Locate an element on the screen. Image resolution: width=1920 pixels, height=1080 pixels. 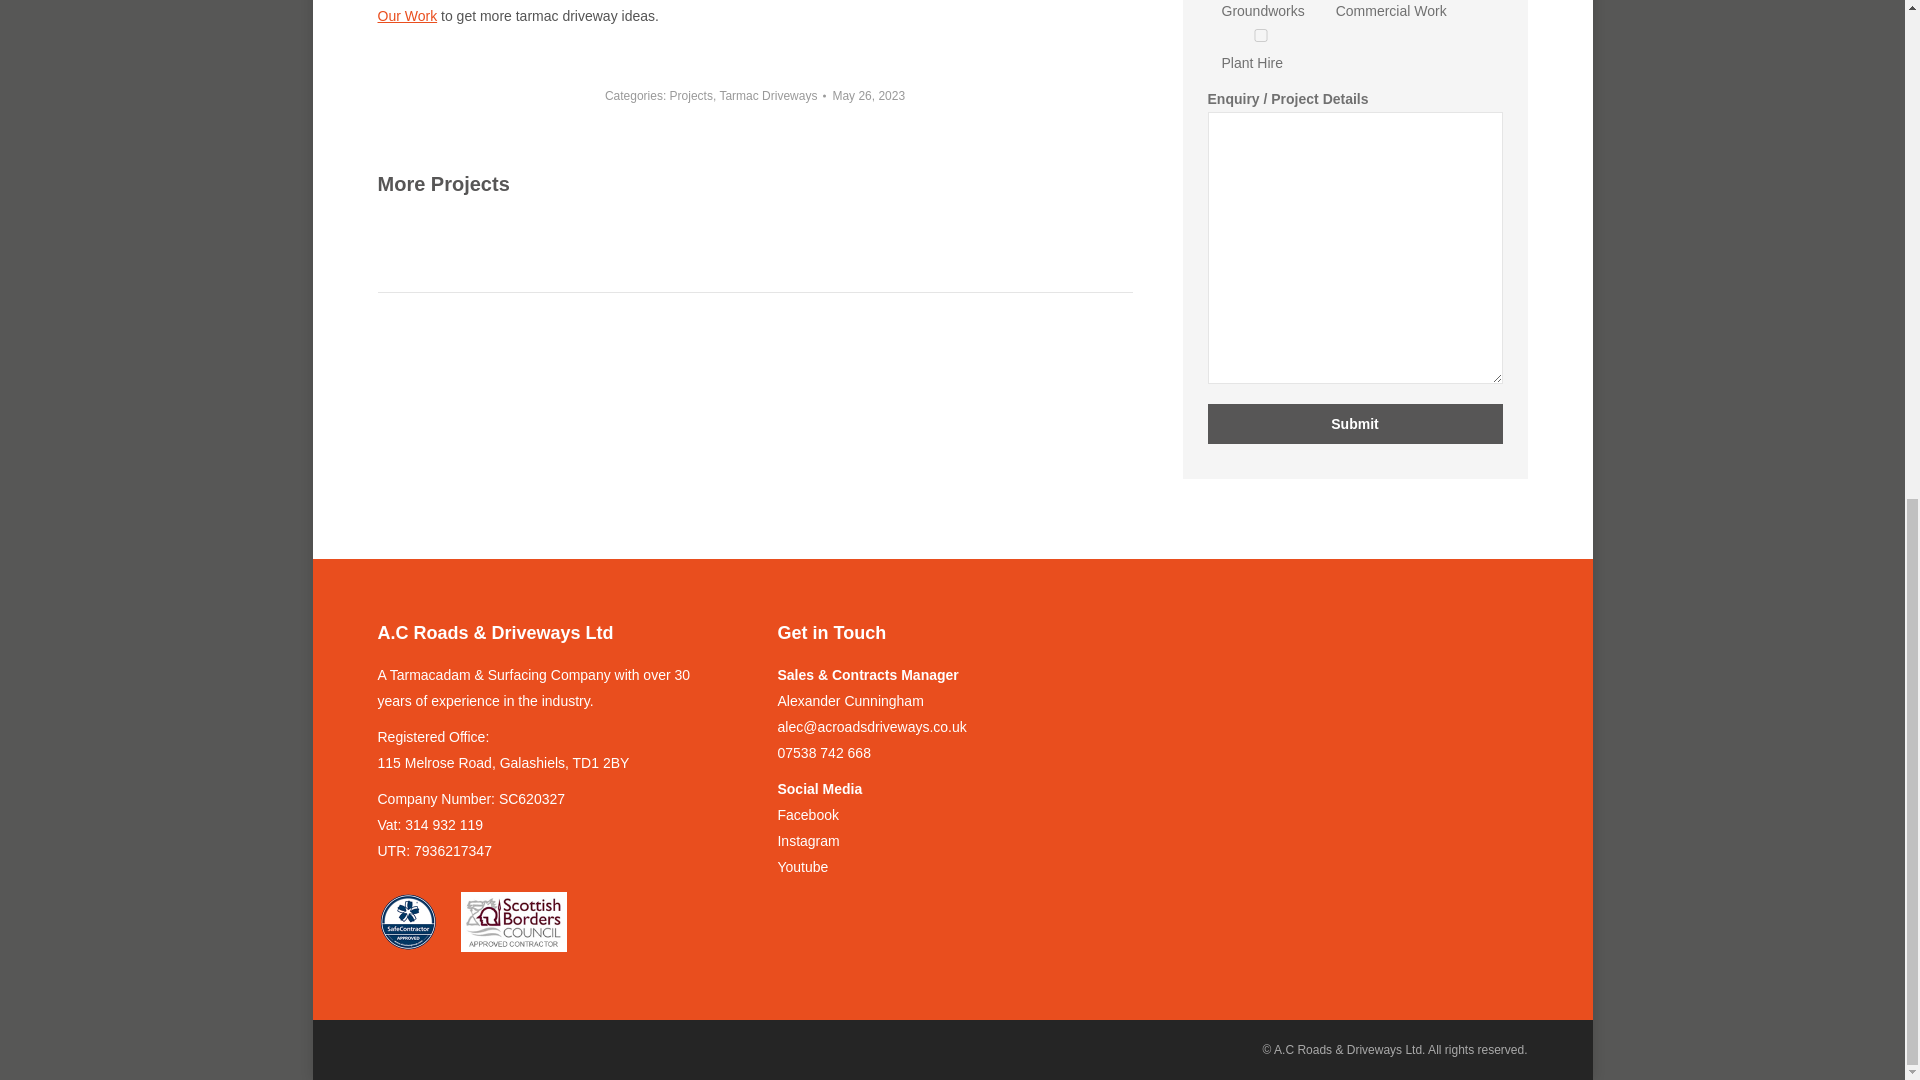
May 26, 2023 is located at coordinates (868, 94).